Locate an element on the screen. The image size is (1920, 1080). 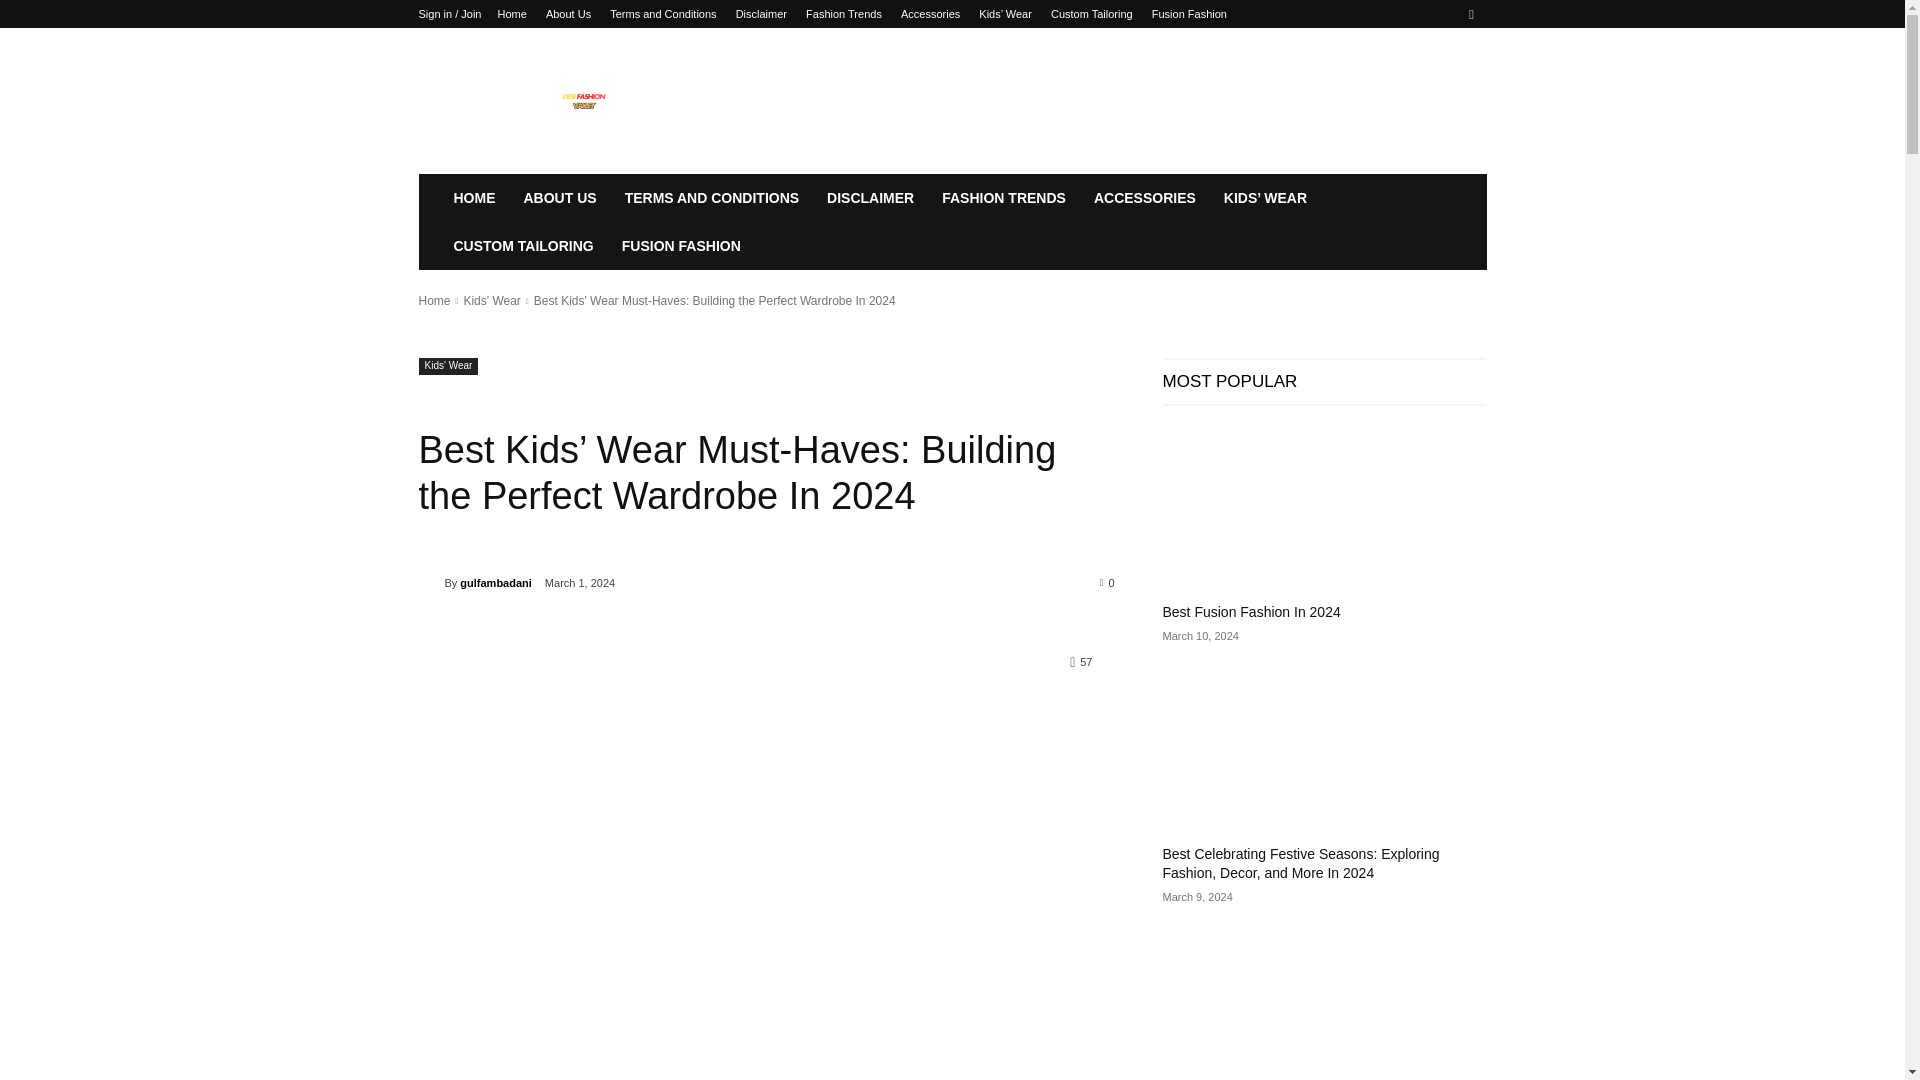
Home is located at coordinates (512, 14).